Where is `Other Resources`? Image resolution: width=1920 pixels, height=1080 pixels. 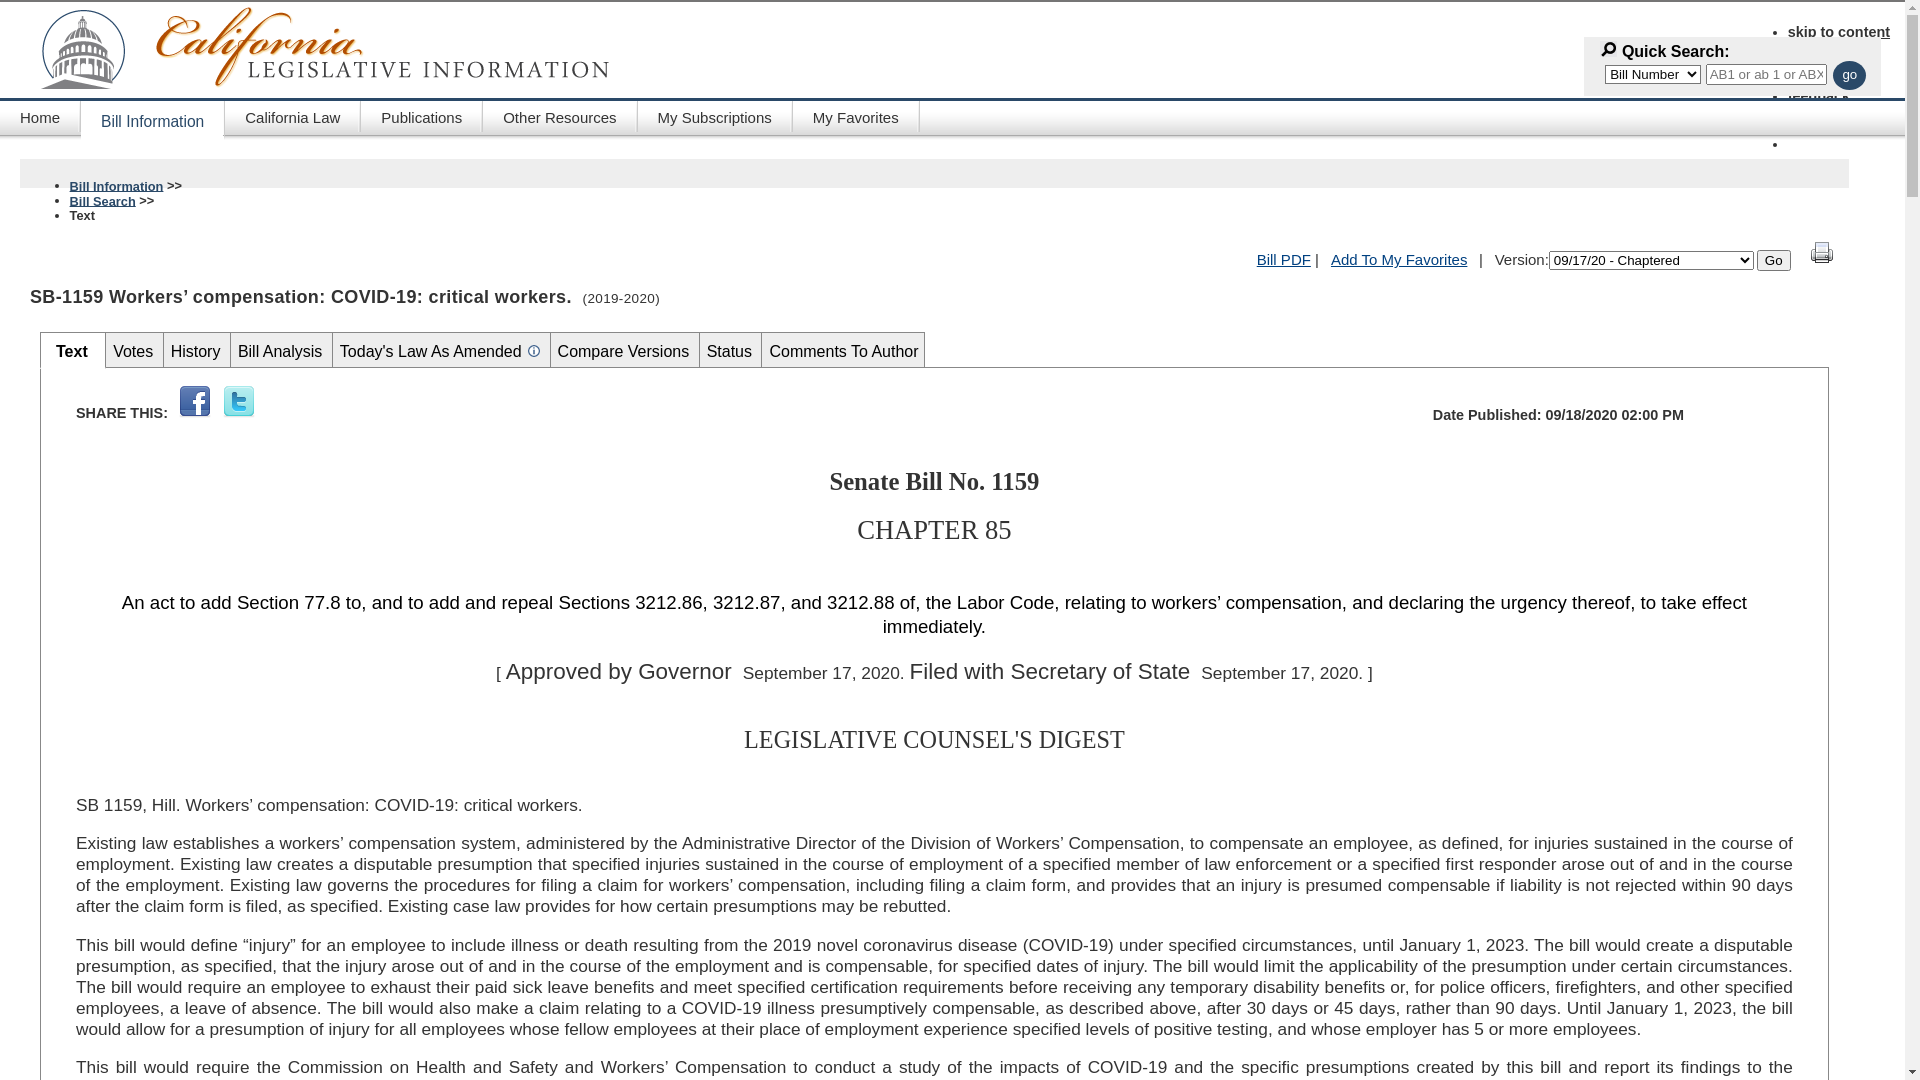
Other Resources is located at coordinates (560, 116).